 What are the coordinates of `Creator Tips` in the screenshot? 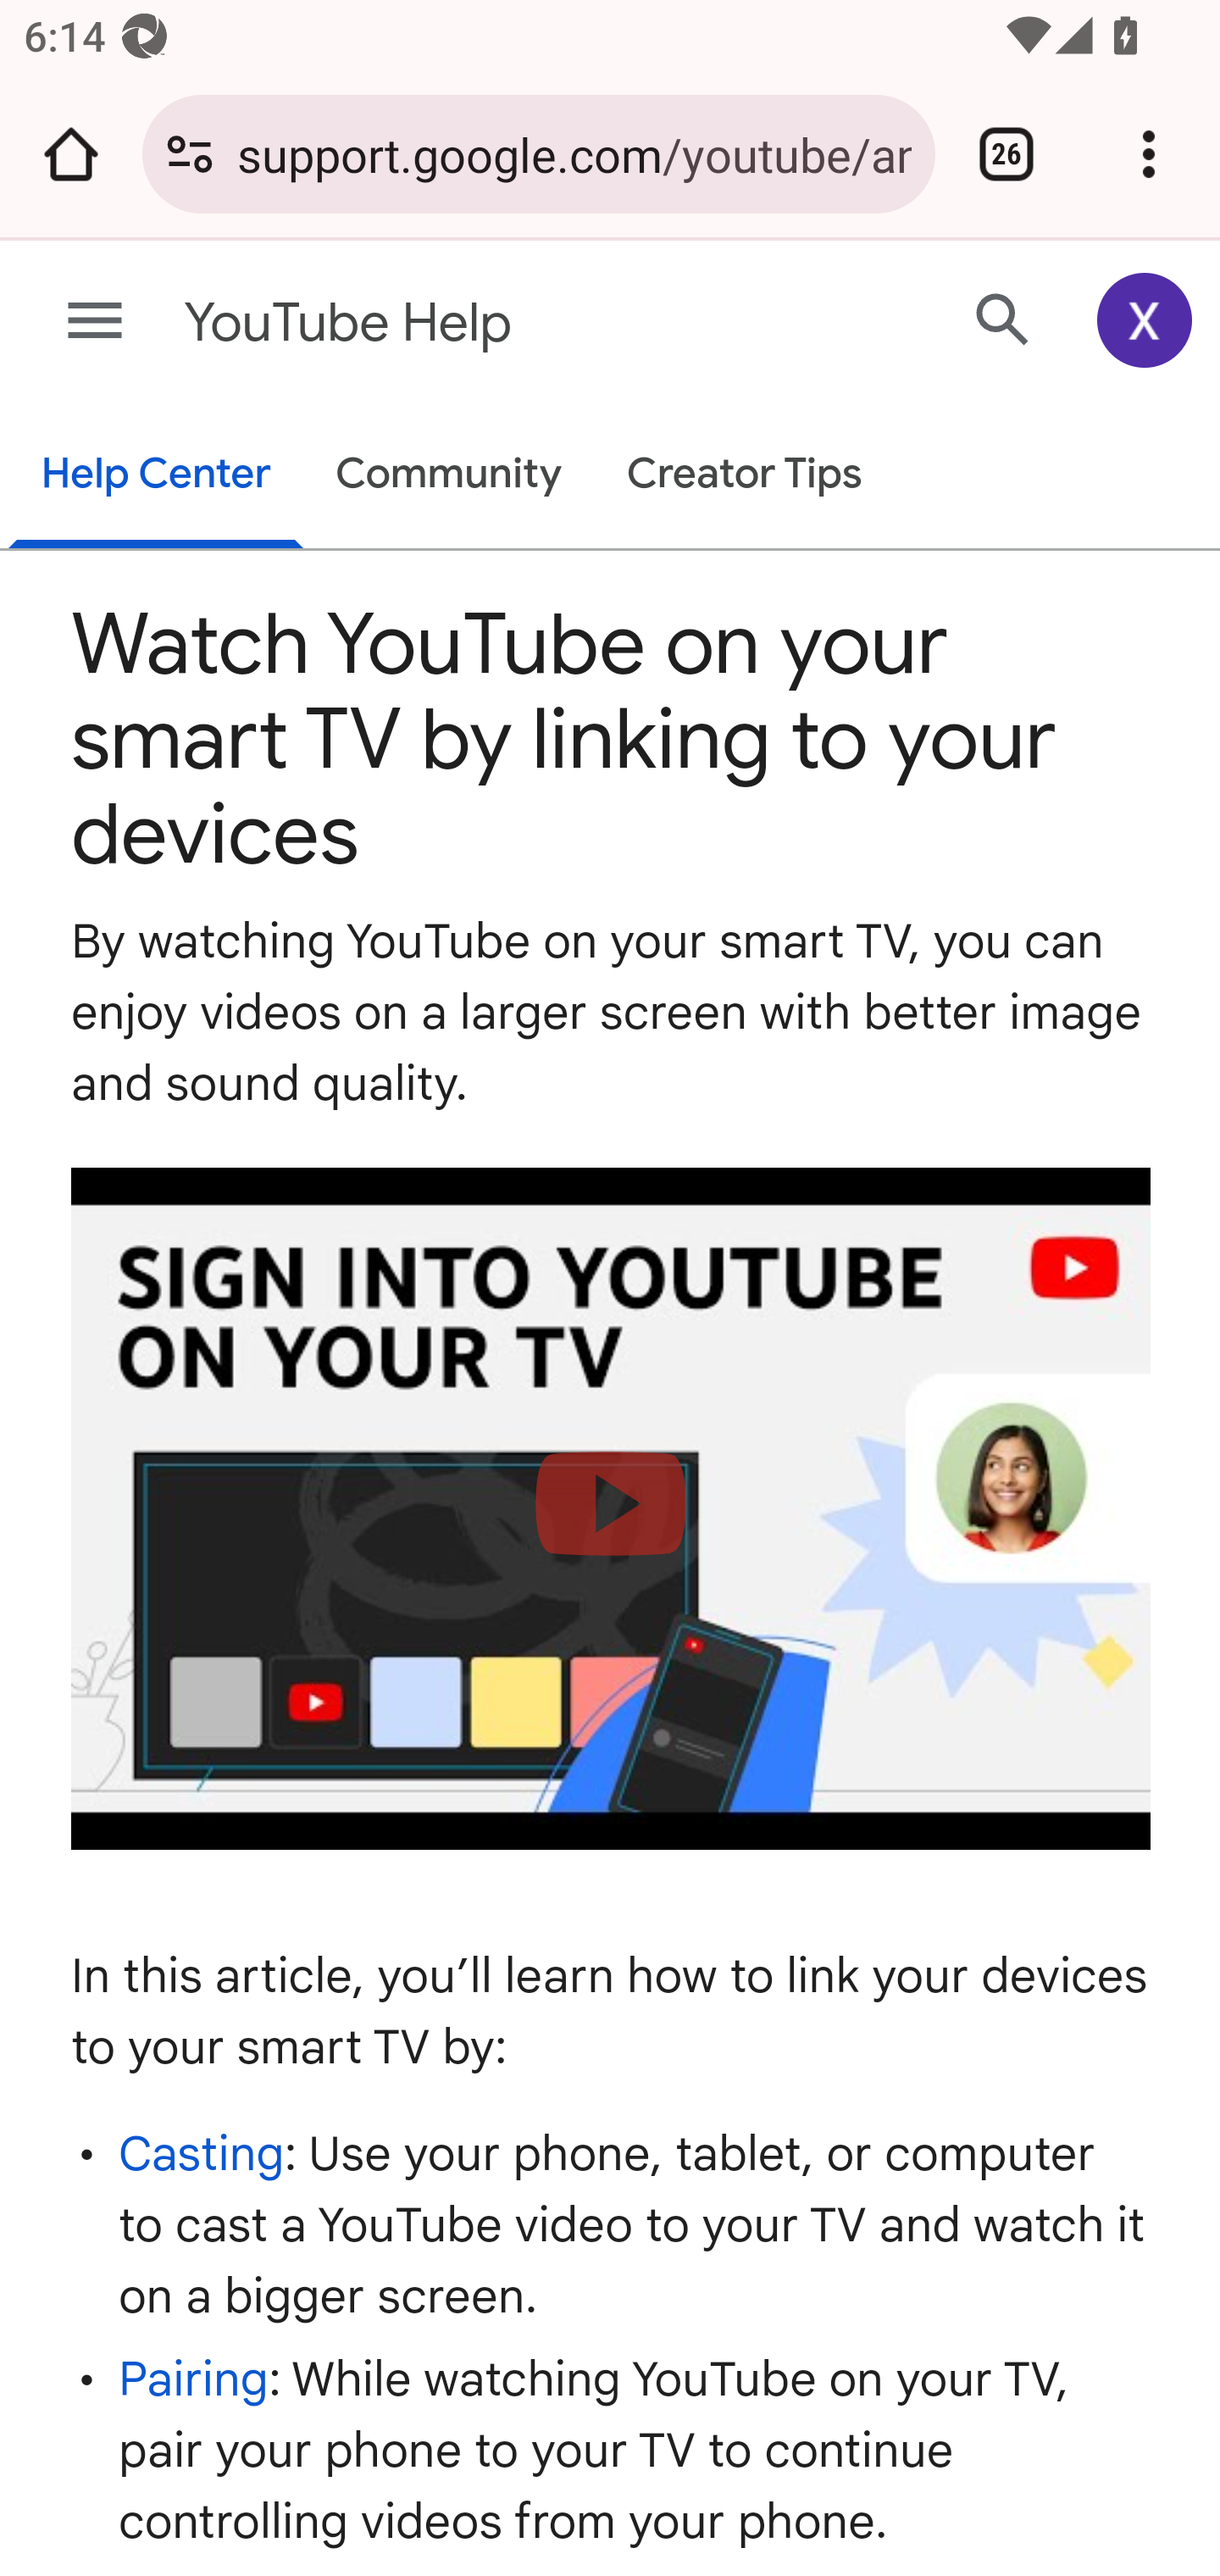 It's located at (744, 476).